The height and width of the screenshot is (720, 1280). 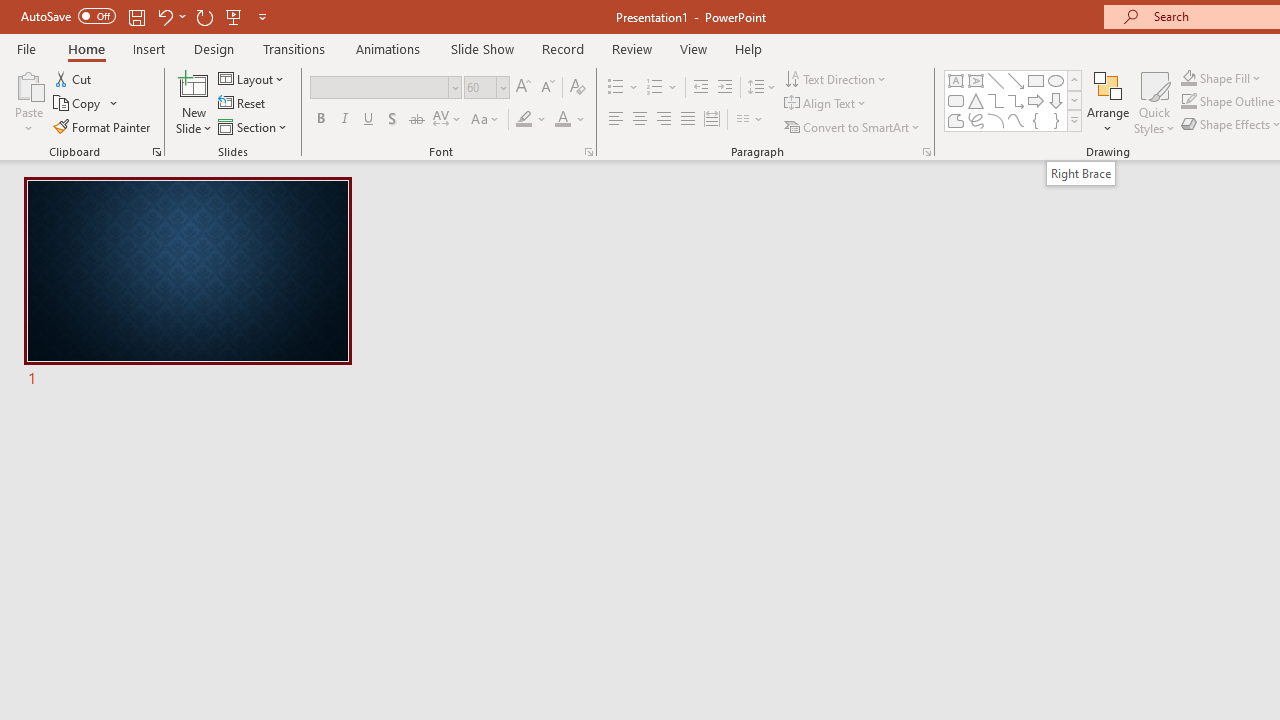 I want to click on Text Direction, so click(x=836, y=78).